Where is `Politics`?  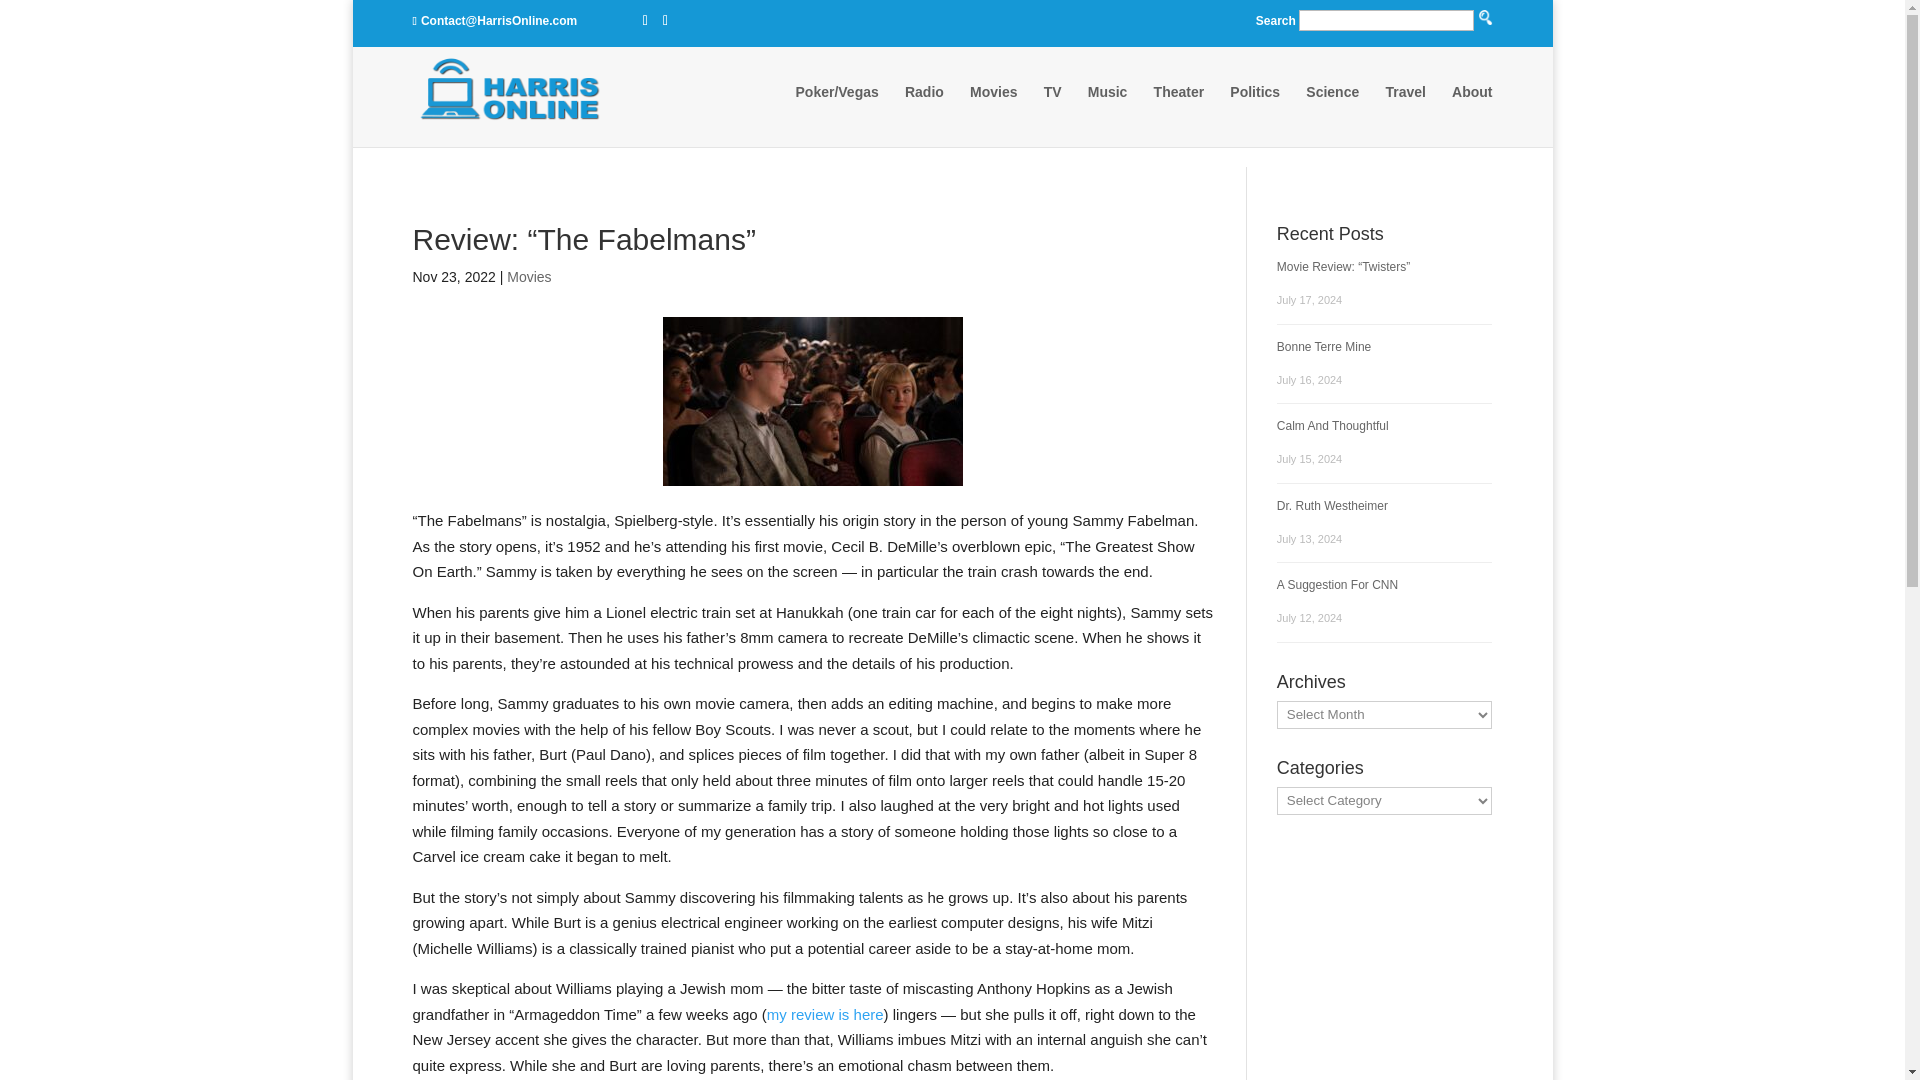 Politics is located at coordinates (1255, 111).